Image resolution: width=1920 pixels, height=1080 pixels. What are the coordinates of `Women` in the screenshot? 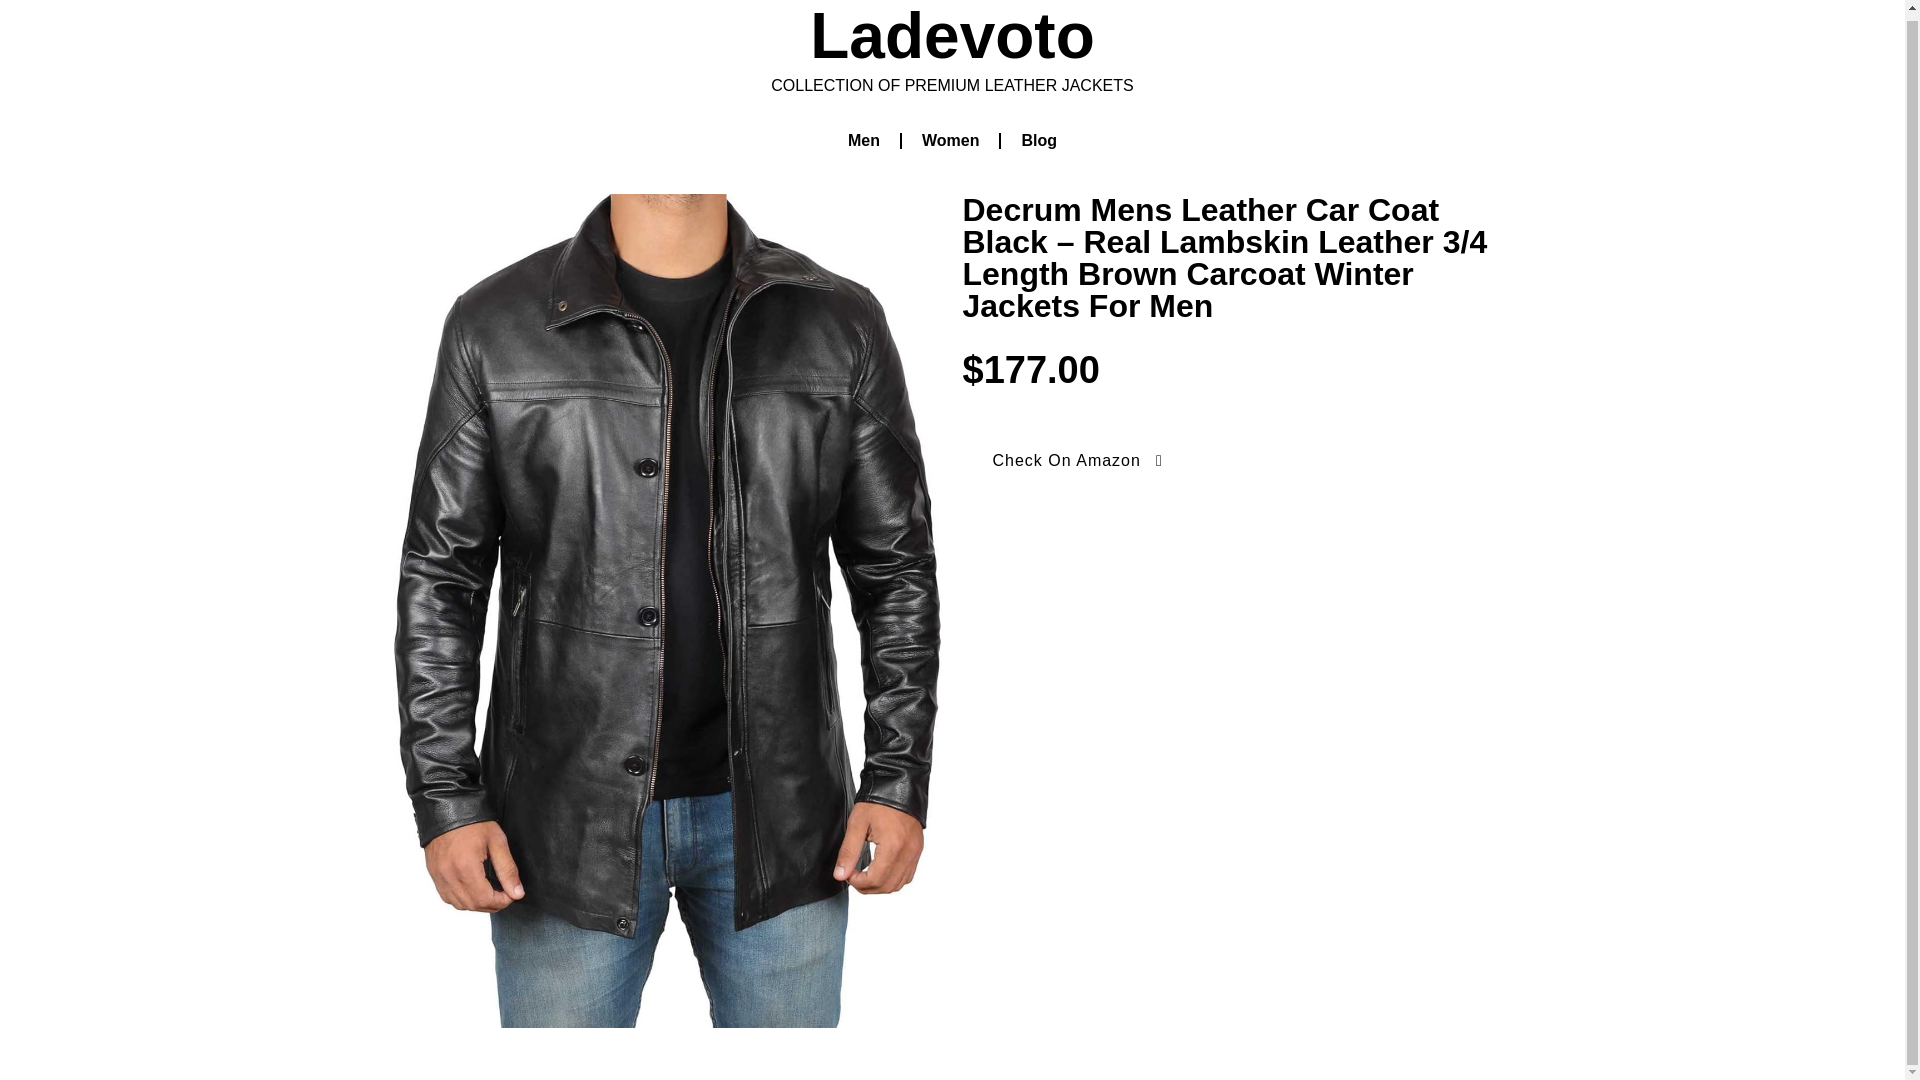 It's located at (950, 140).